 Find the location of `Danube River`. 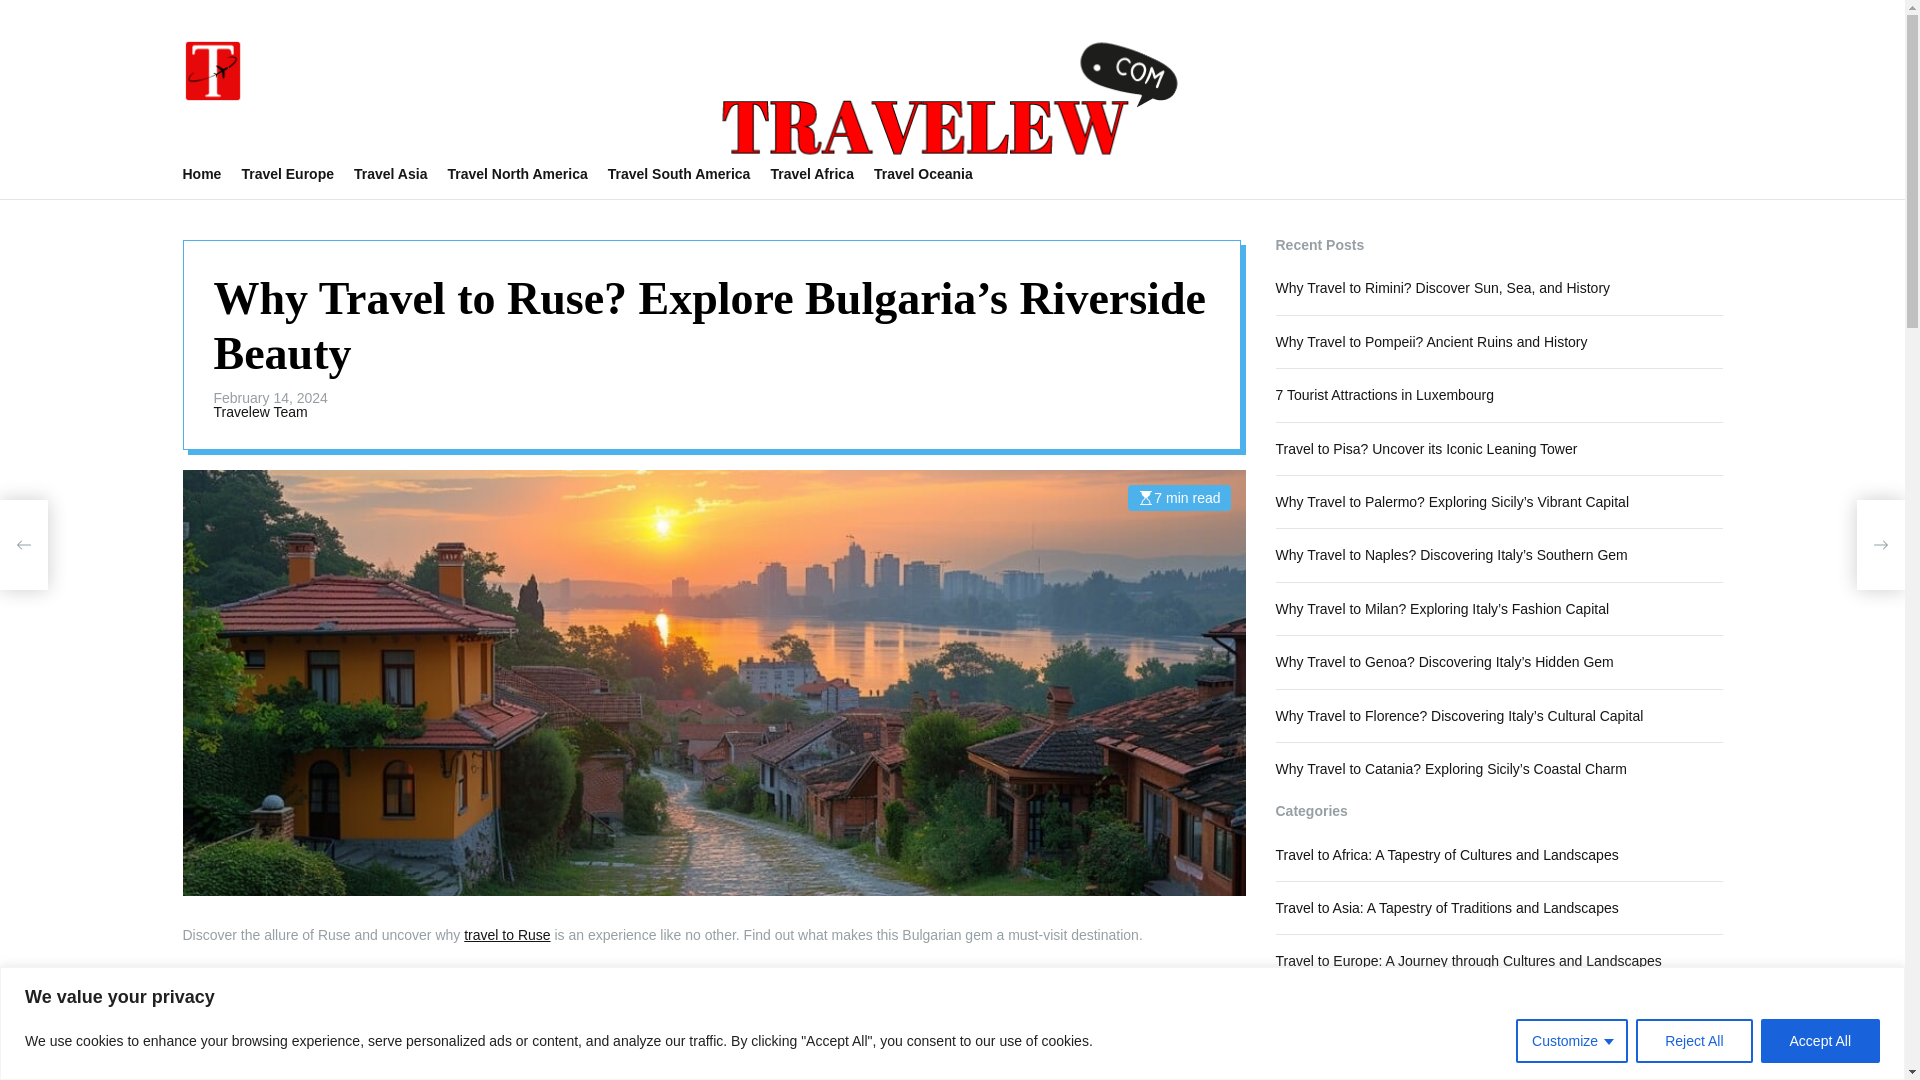

Danube River is located at coordinates (286, 1048).